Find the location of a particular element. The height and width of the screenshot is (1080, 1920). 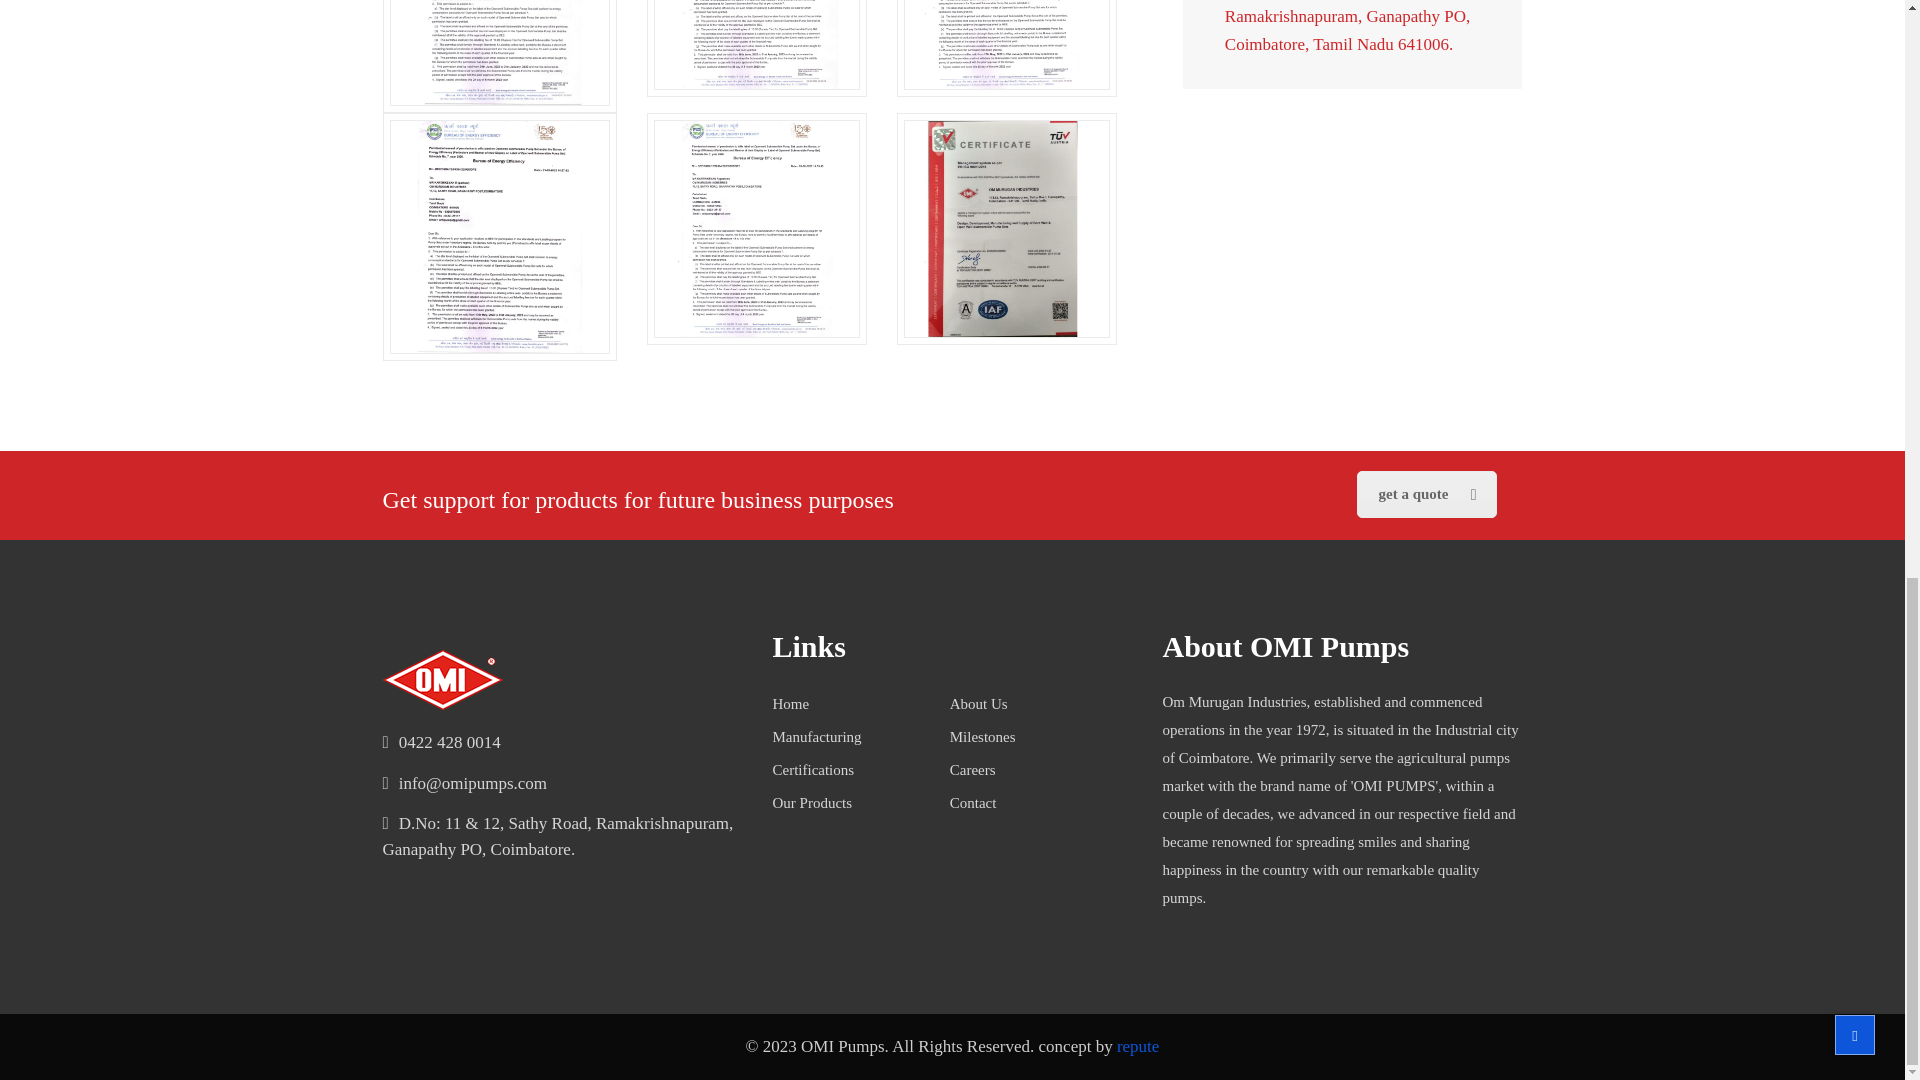

STAR-RATED-OW-OEHO565 is located at coordinates (1006, 44).